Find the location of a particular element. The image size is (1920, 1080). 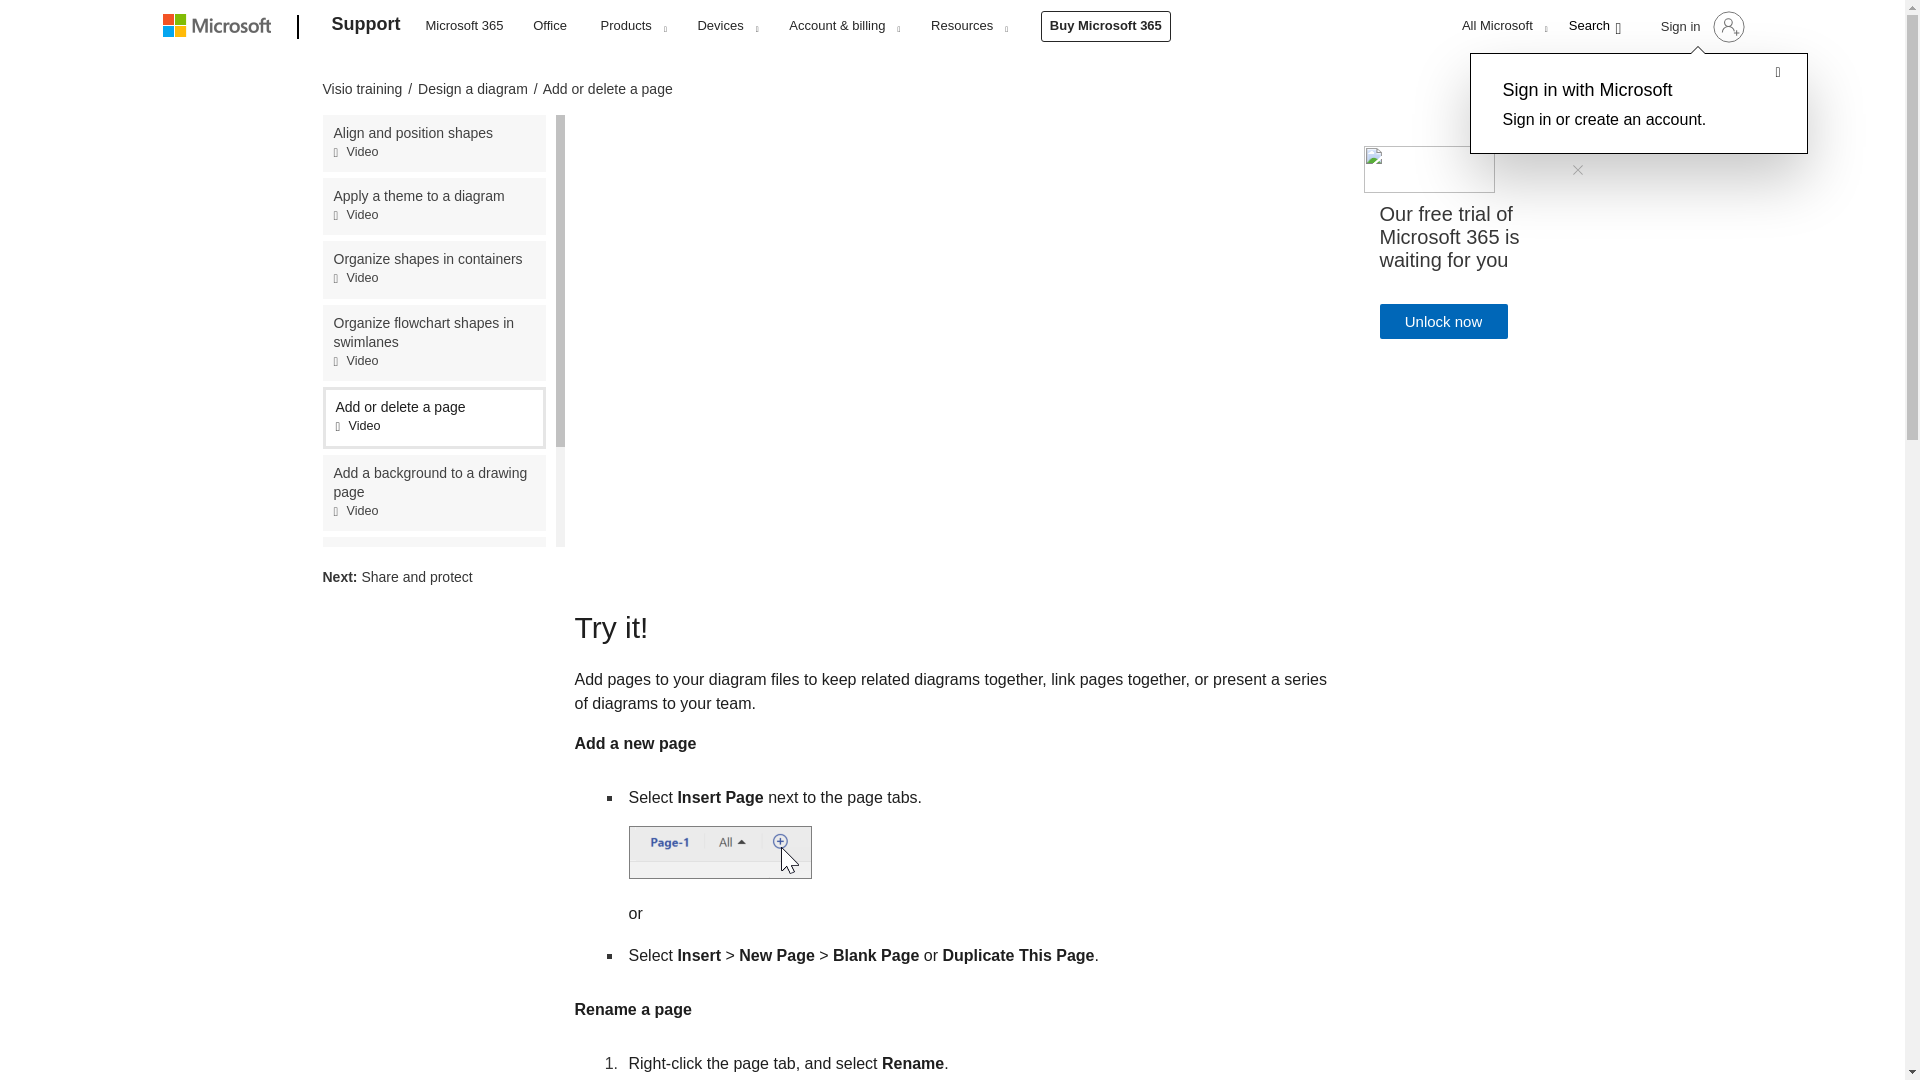

Microsoft is located at coordinates (220, 28).